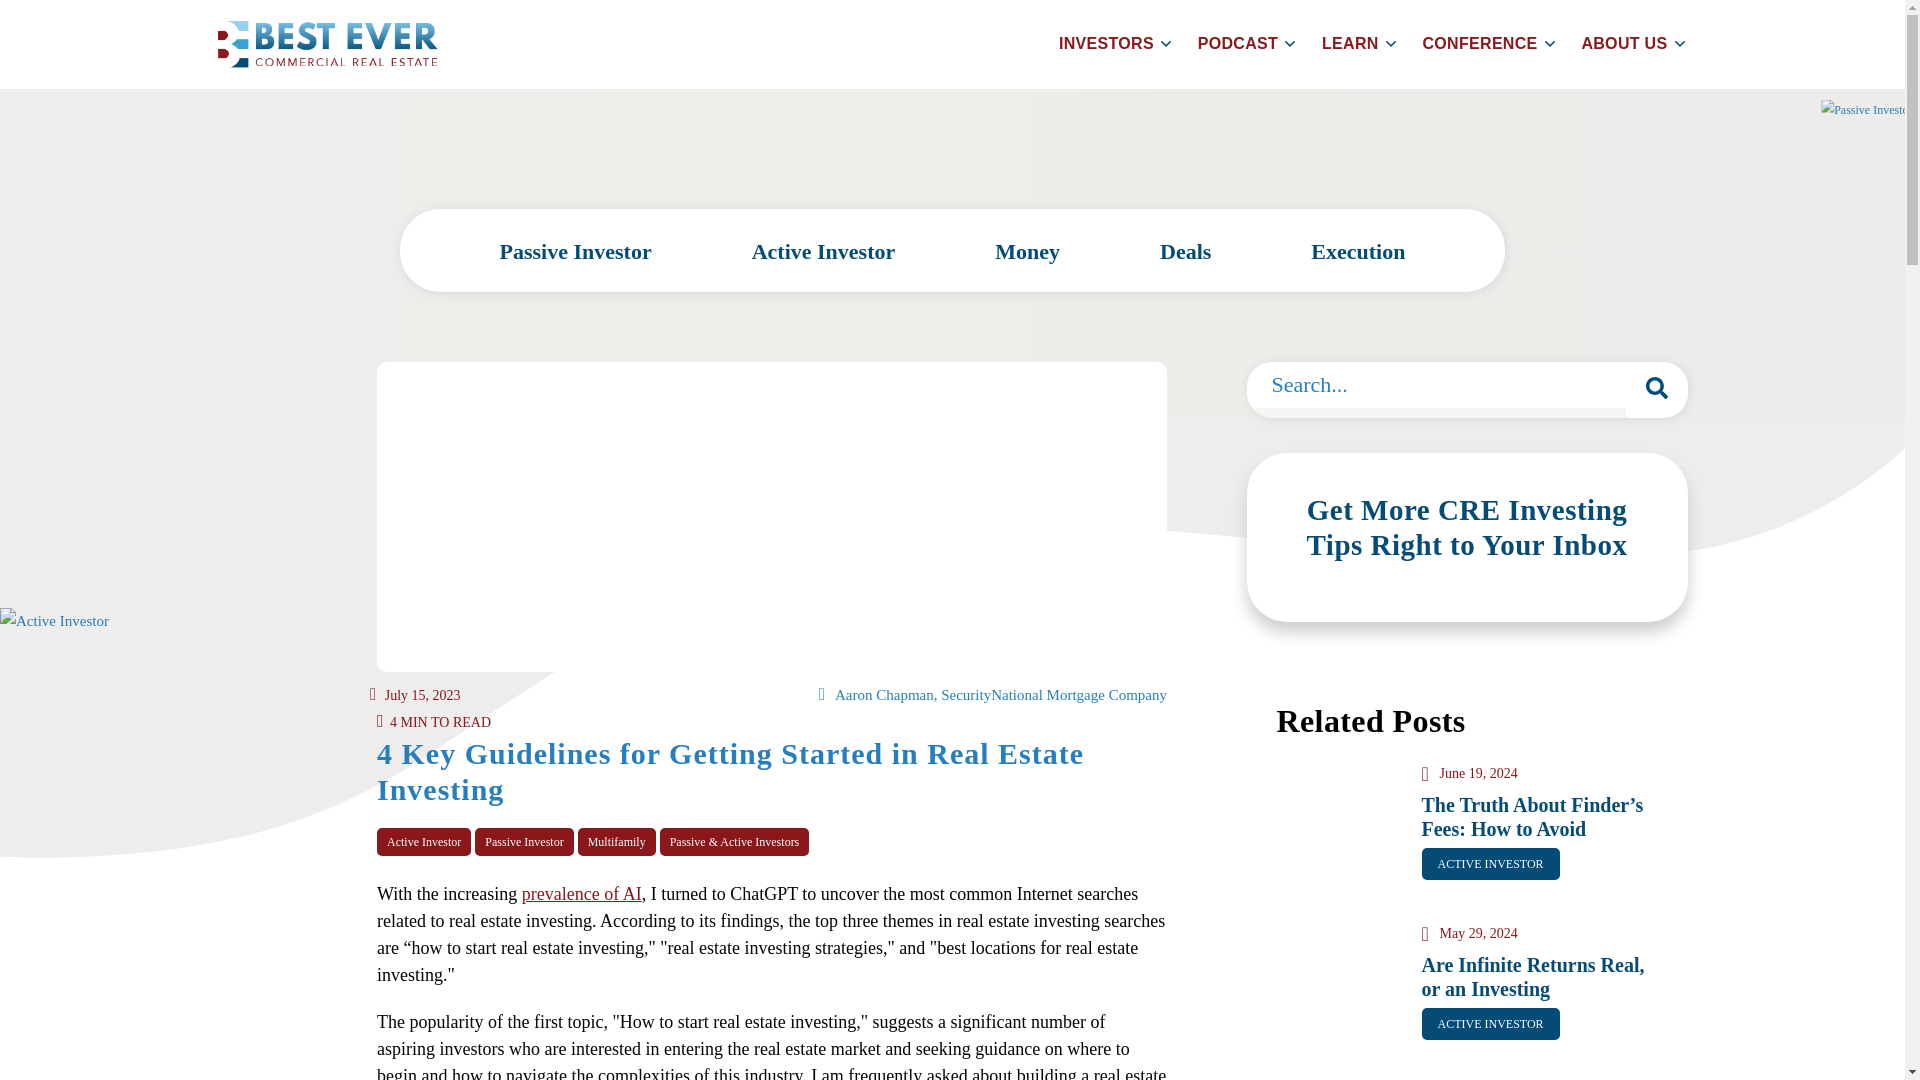  What do you see at coordinates (1358, 252) in the screenshot?
I see `Execution` at bounding box center [1358, 252].